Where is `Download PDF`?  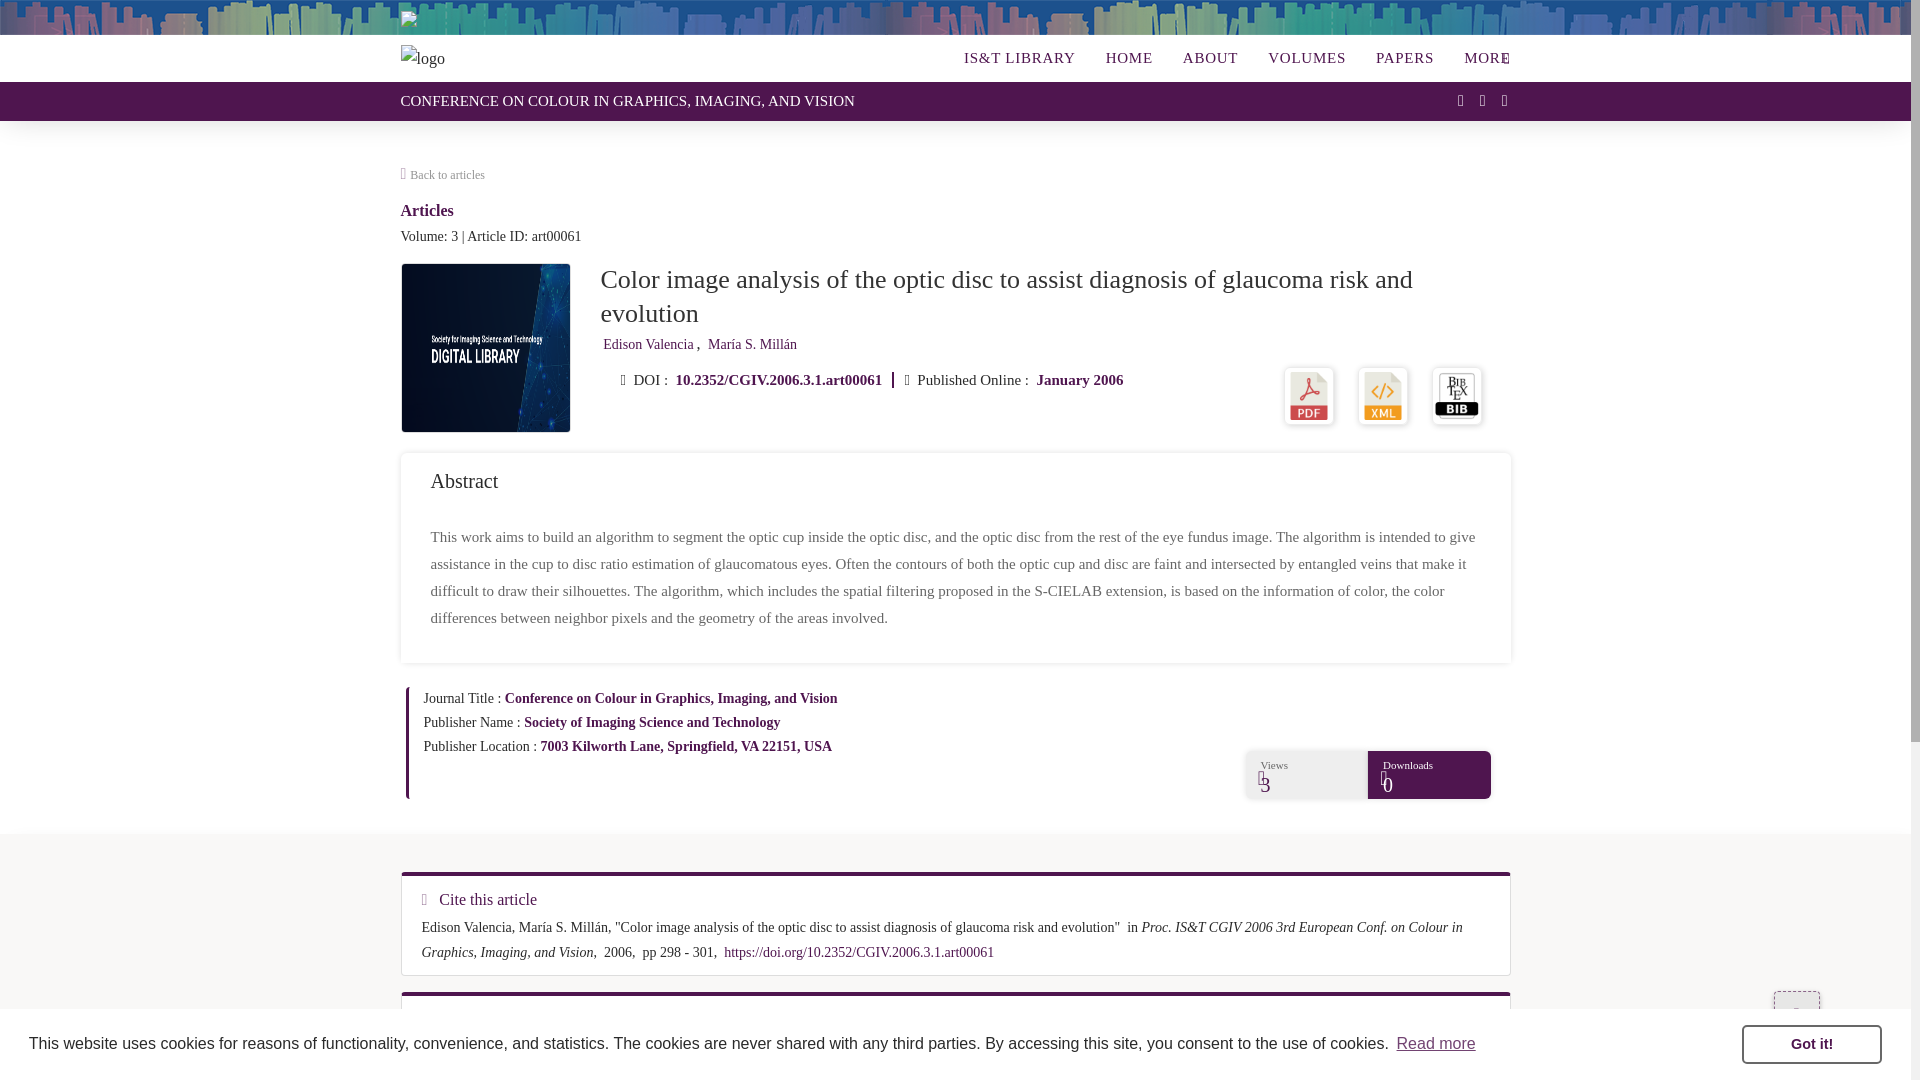 Download PDF is located at coordinates (1309, 394).